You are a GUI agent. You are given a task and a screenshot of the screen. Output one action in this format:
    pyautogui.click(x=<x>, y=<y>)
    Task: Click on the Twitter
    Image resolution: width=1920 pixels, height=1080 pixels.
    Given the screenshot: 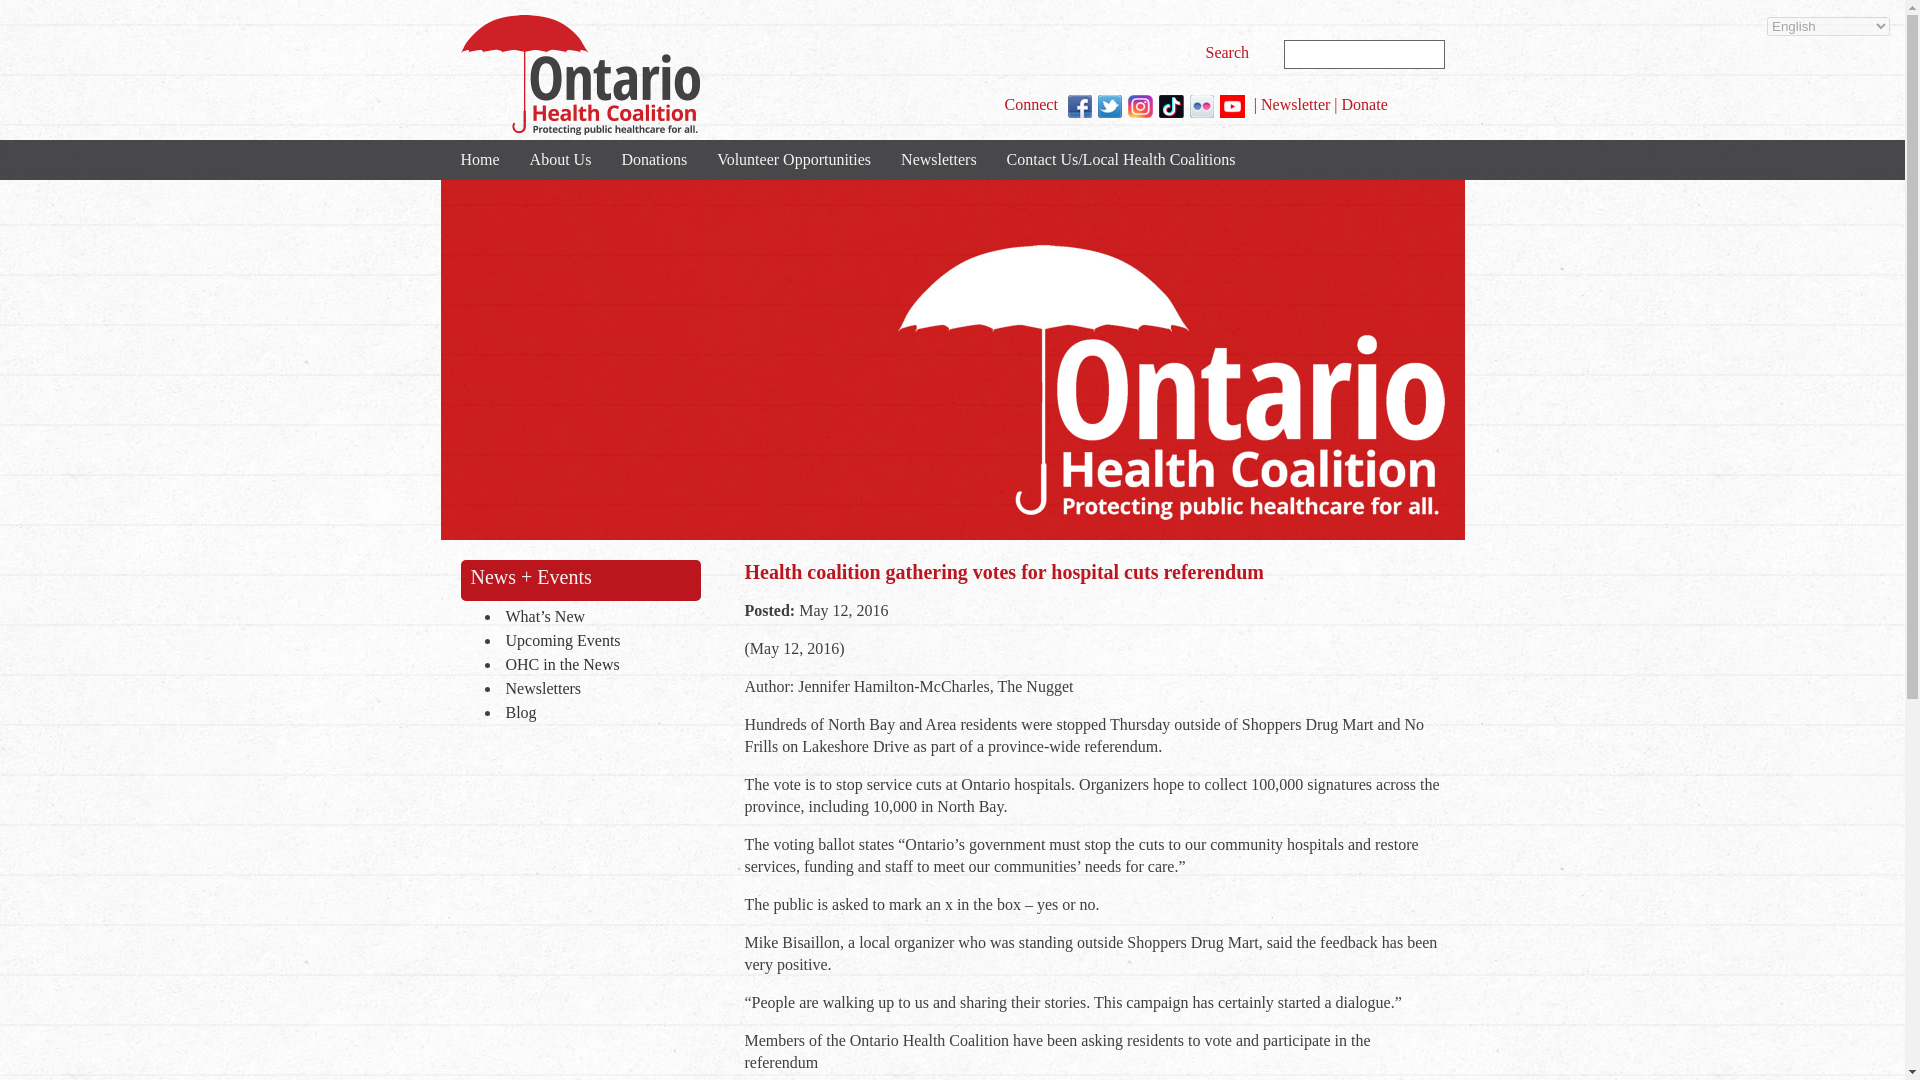 What is the action you would take?
    pyautogui.click(x=1110, y=106)
    